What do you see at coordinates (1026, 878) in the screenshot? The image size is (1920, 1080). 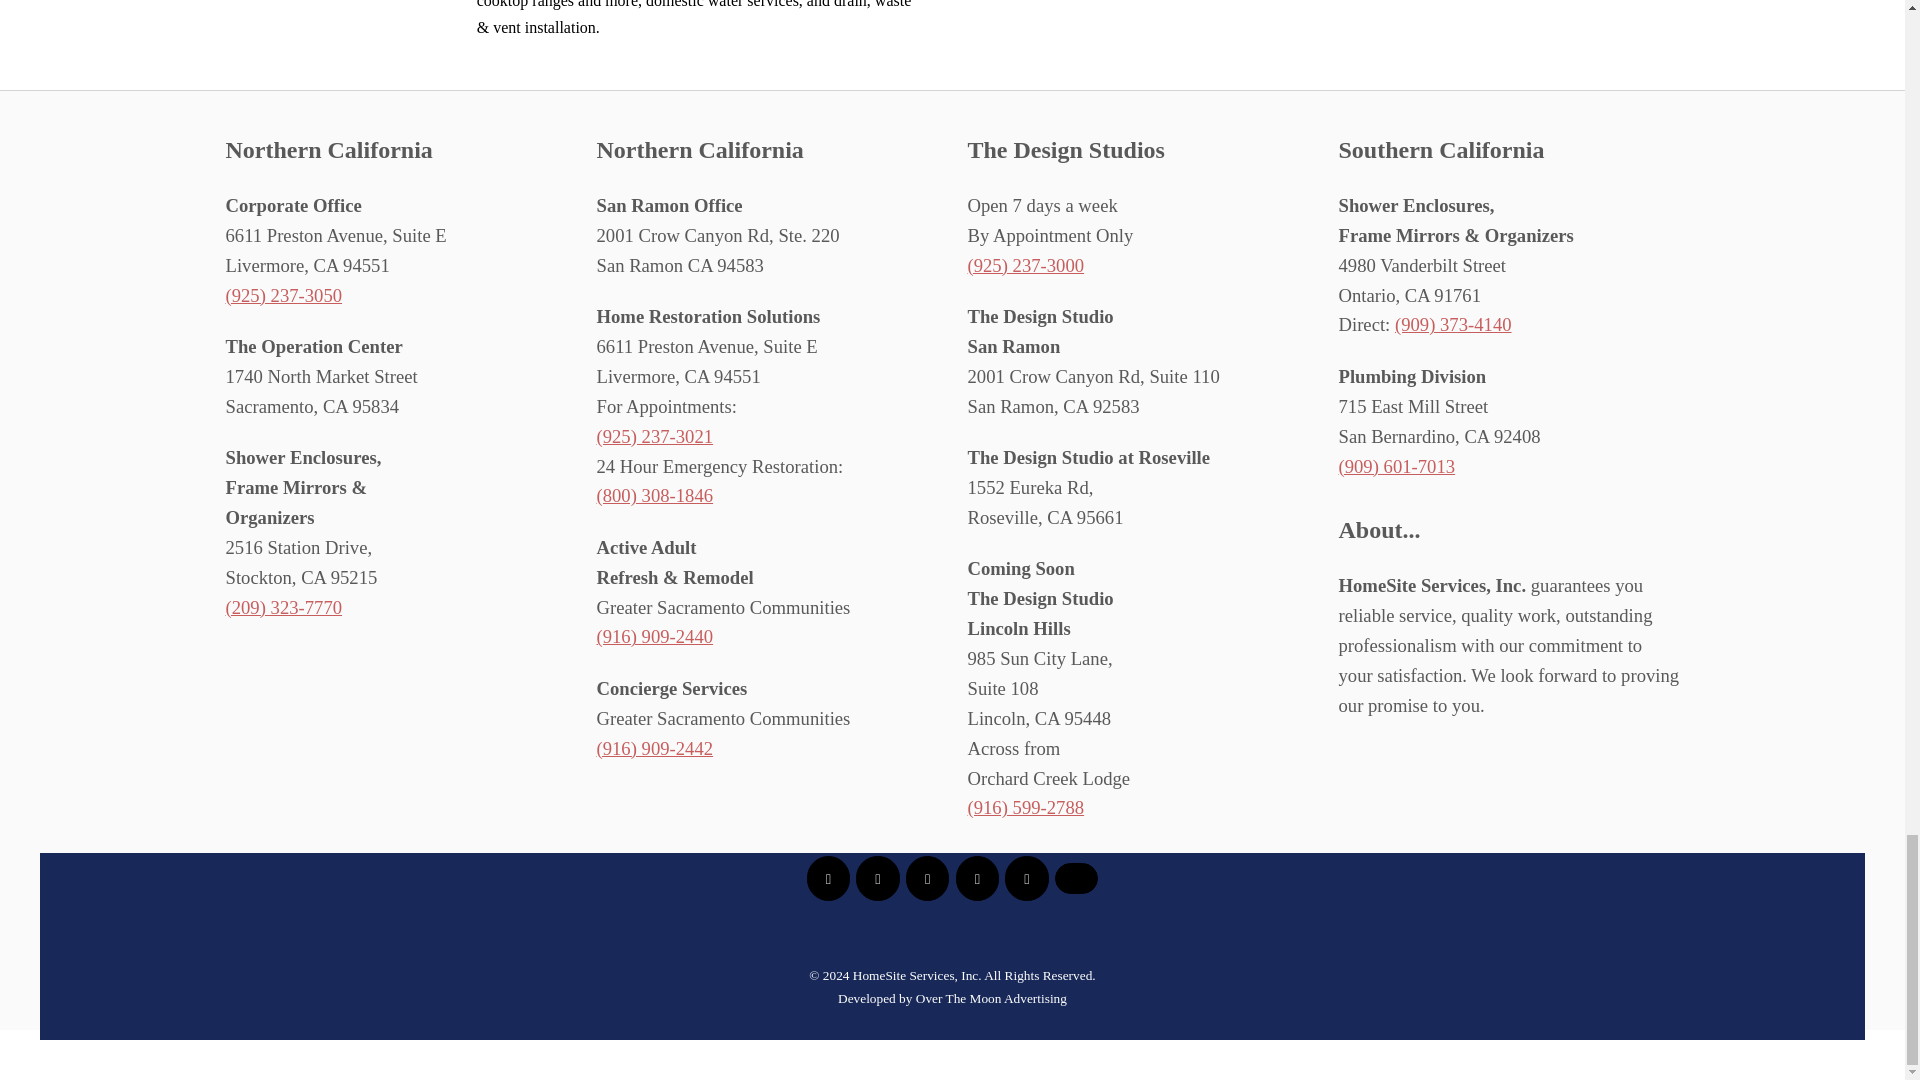 I see `Homesite Services Inc. on Instagram` at bounding box center [1026, 878].